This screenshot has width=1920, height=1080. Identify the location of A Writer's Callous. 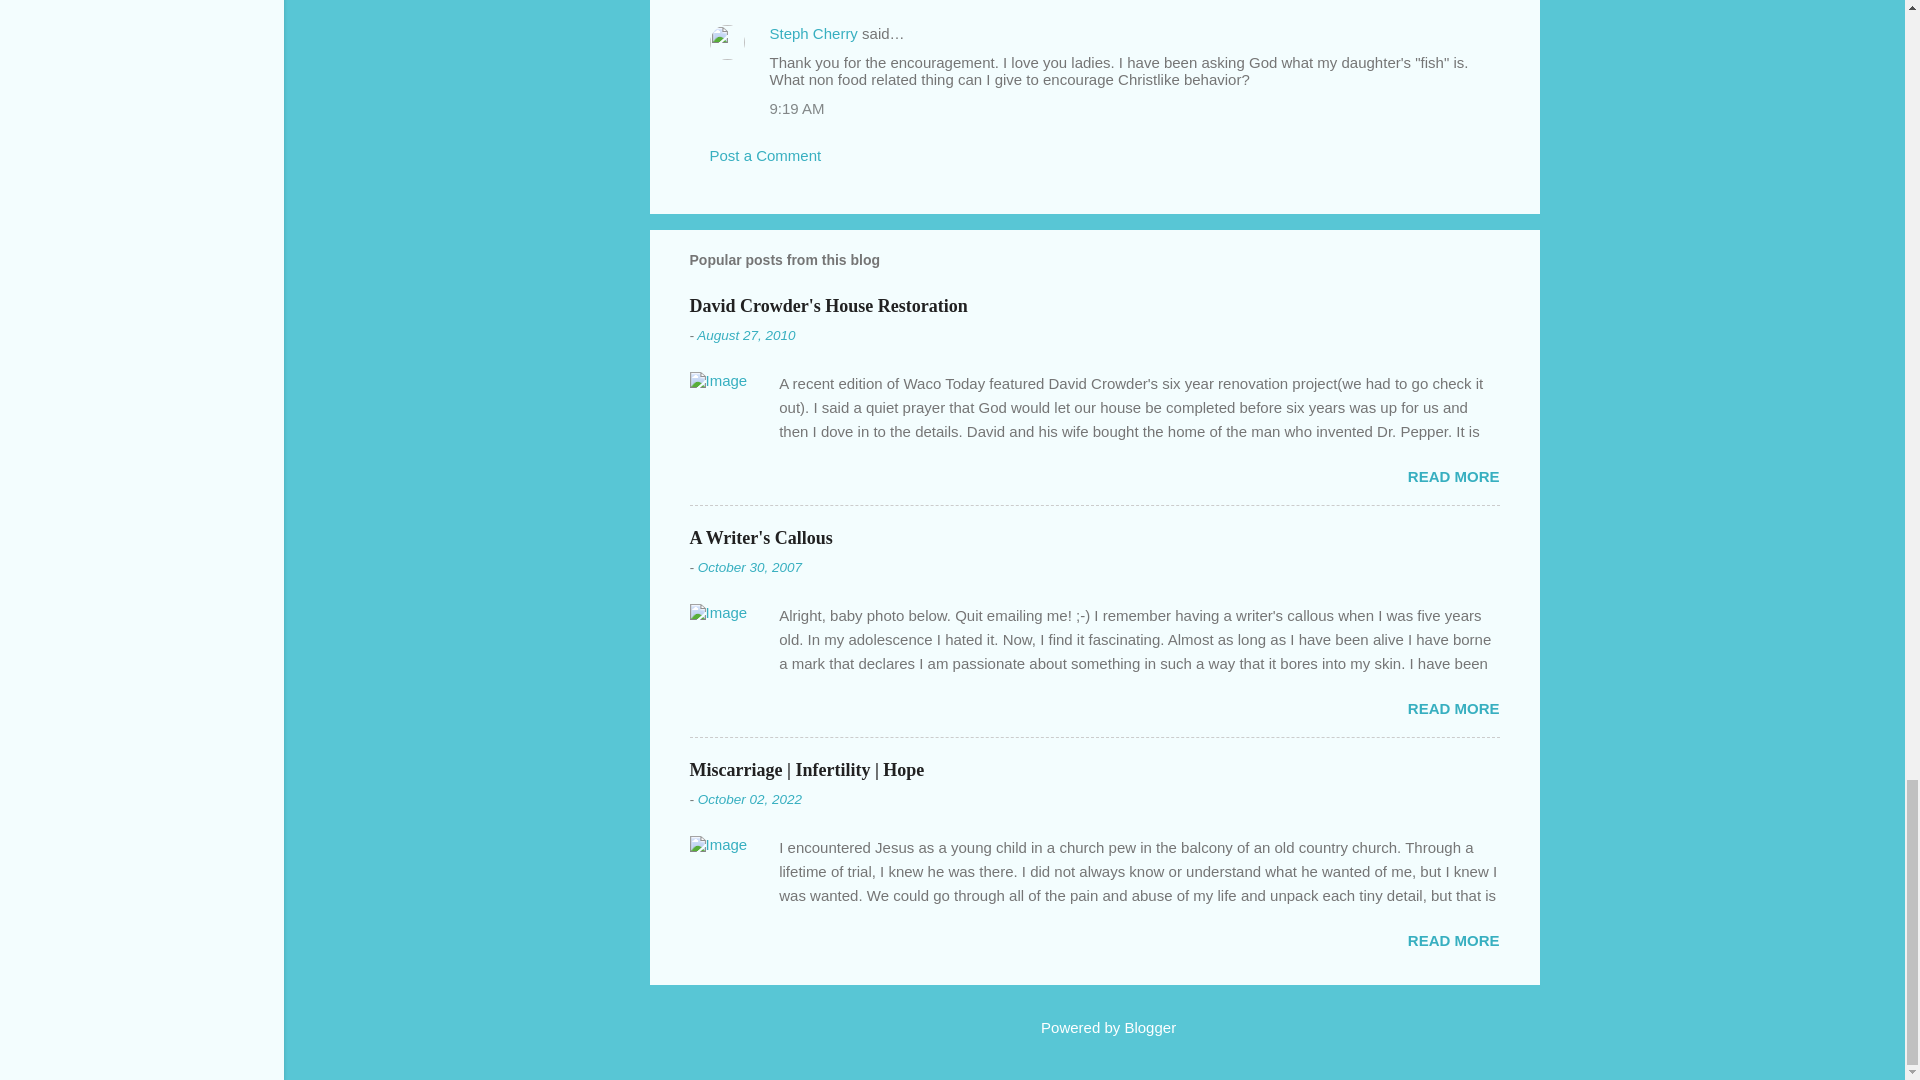
(761, 537).